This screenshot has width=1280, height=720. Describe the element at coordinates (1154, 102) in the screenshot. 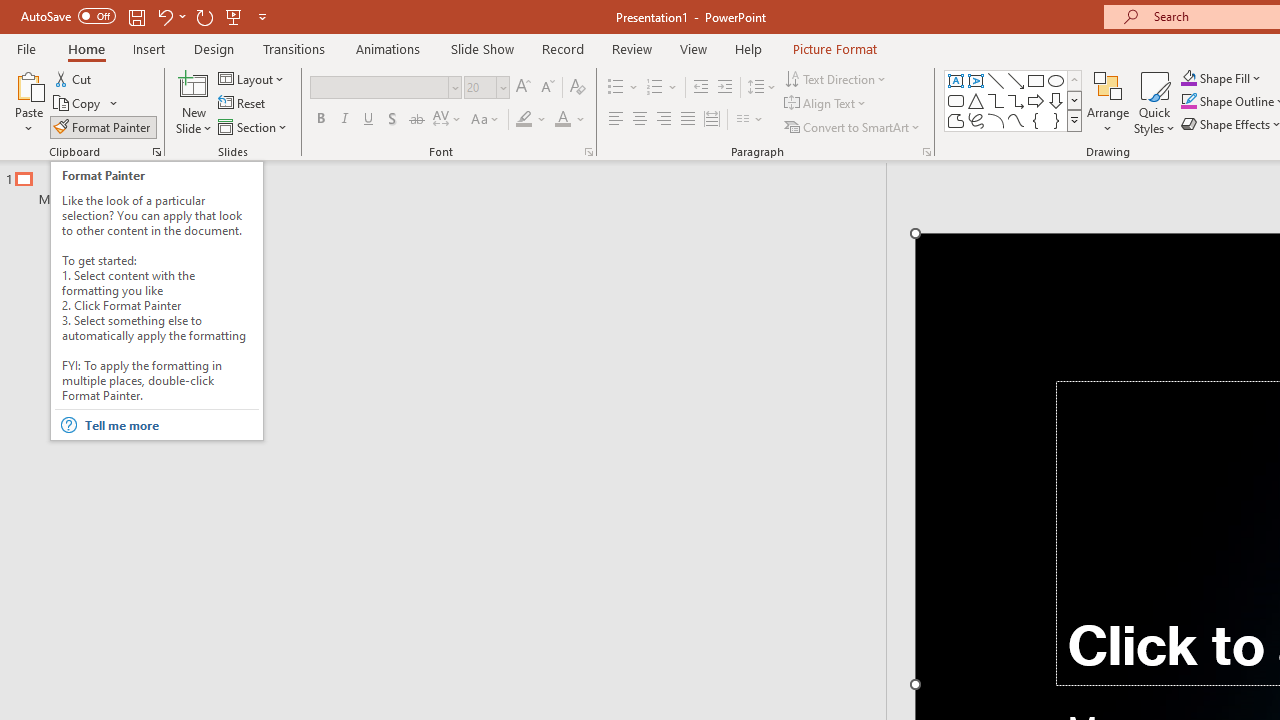

I see `Quick Styles` at that location.